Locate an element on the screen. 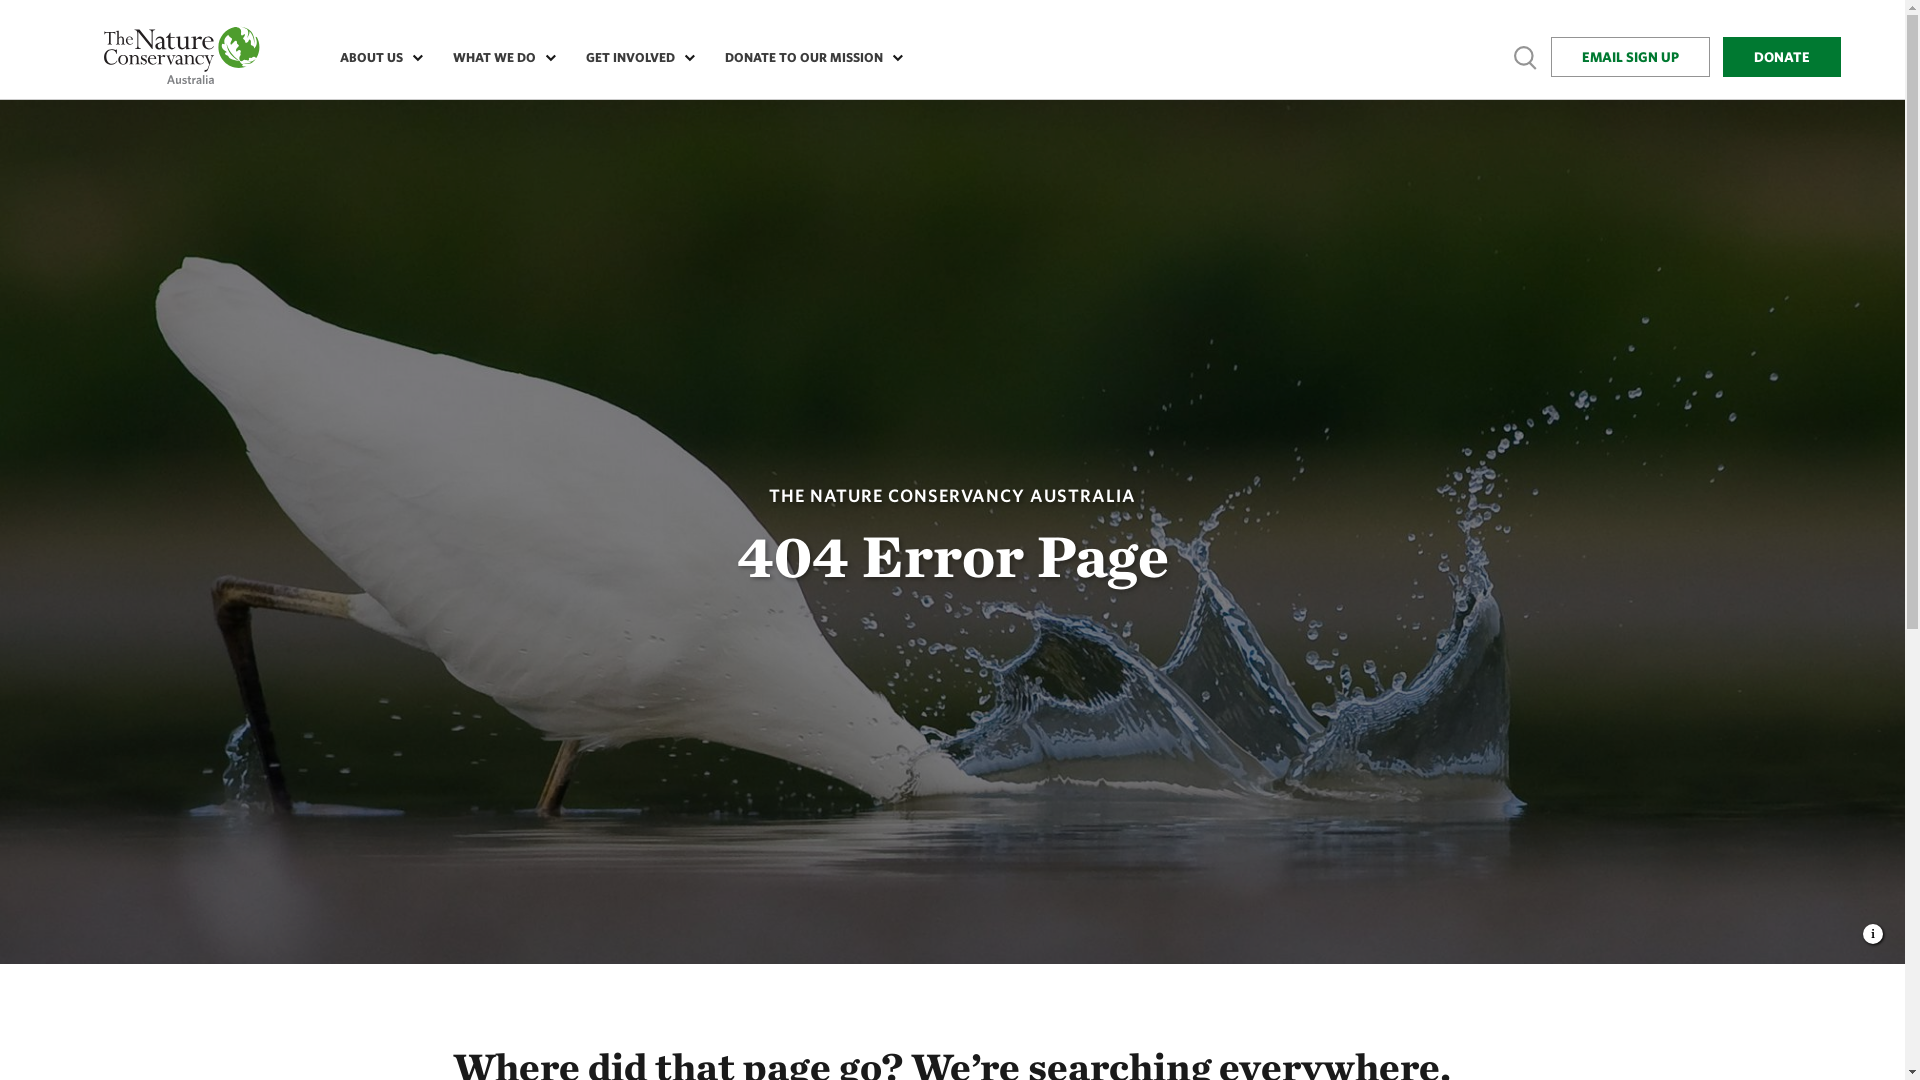  Show search is located at coordinates (1526, 58).